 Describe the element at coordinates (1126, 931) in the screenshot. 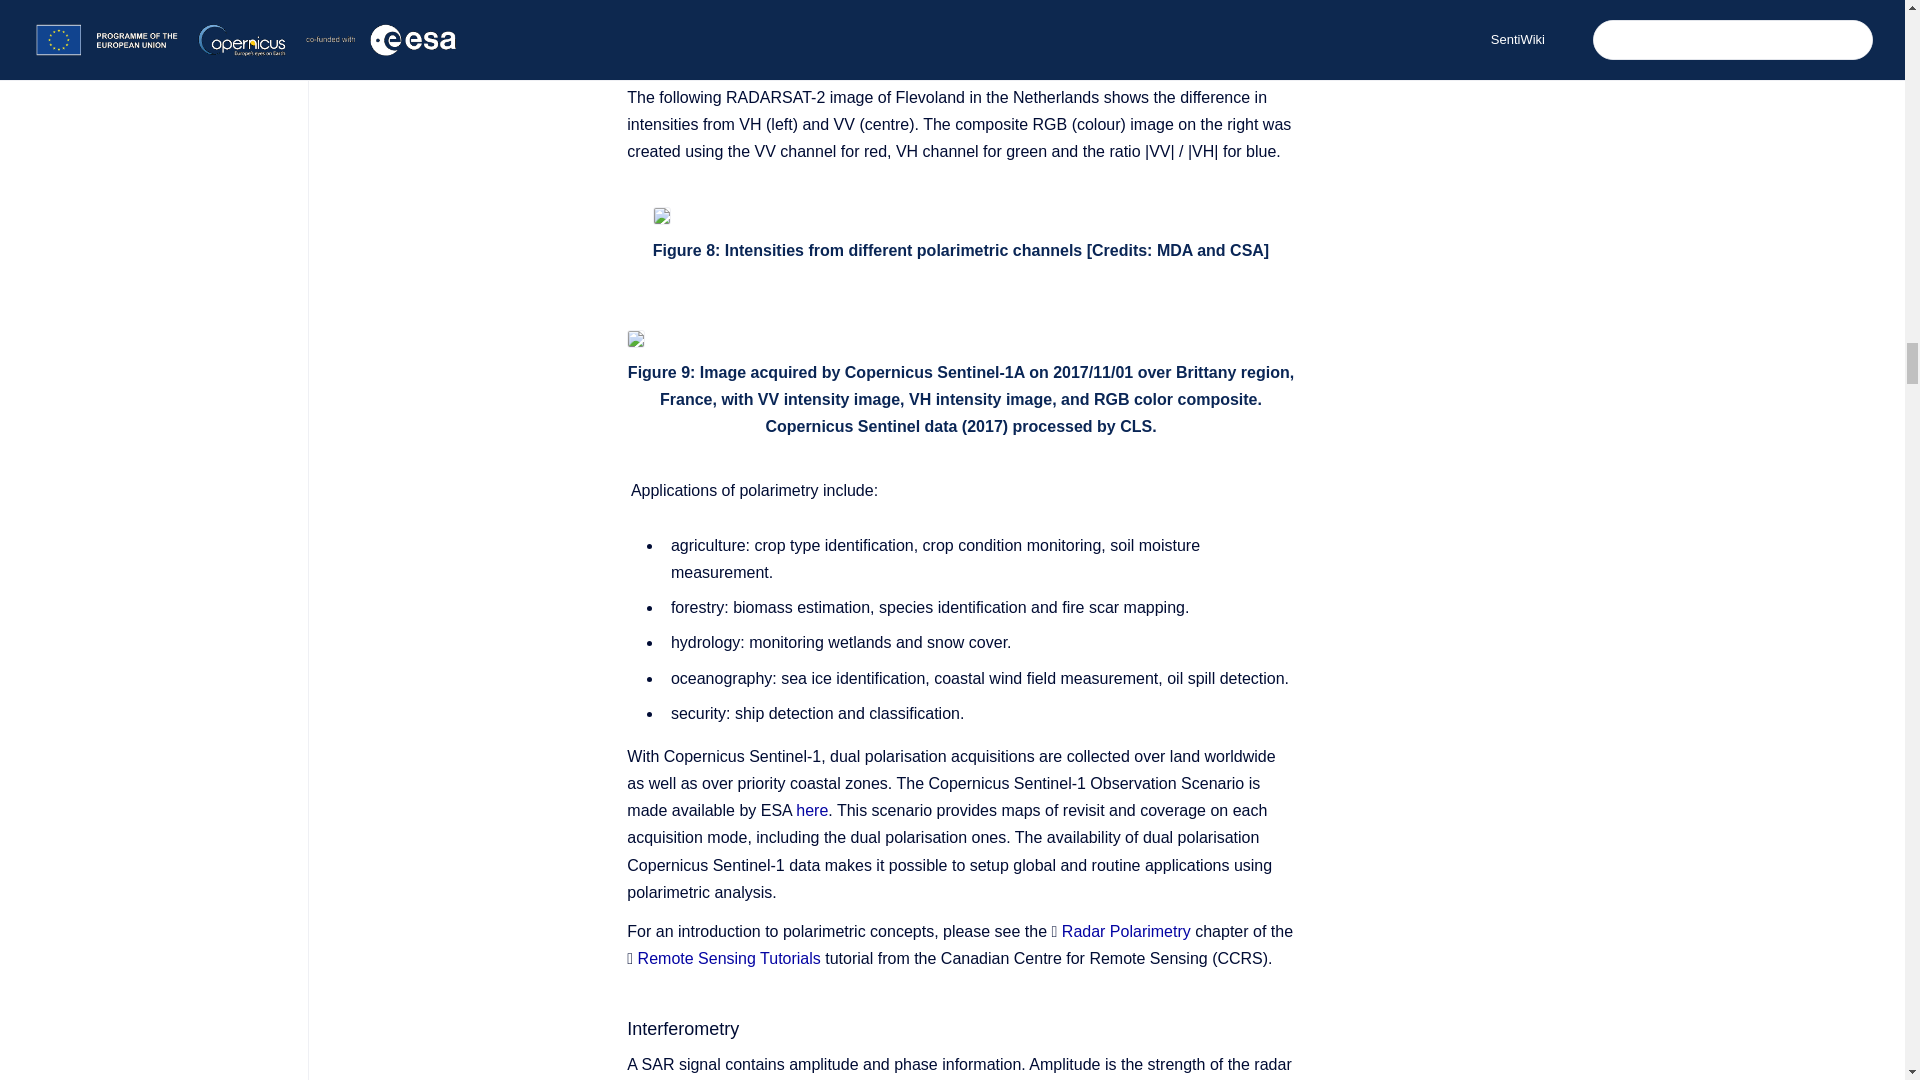

I see `Radar Polarimetry` at that location.